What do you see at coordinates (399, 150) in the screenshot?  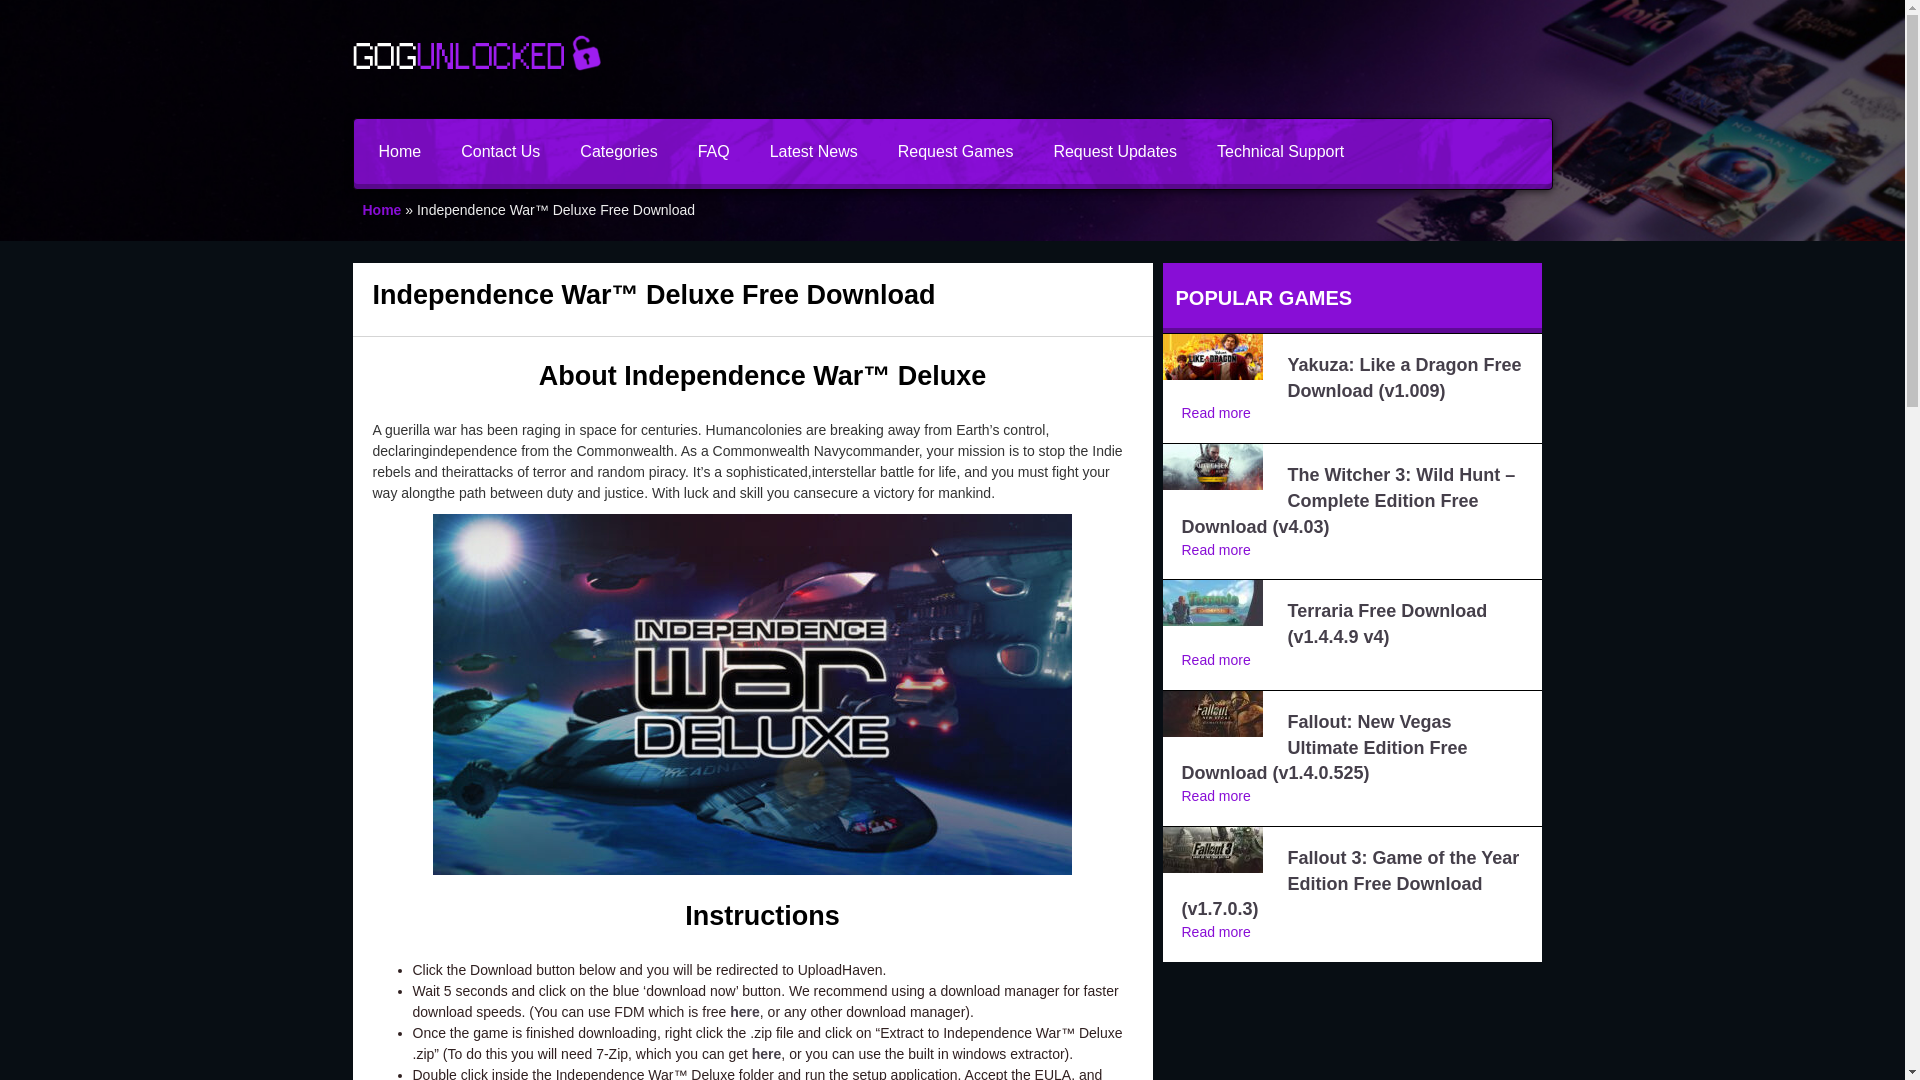 I see `Home` at bounding box center [399, 150].